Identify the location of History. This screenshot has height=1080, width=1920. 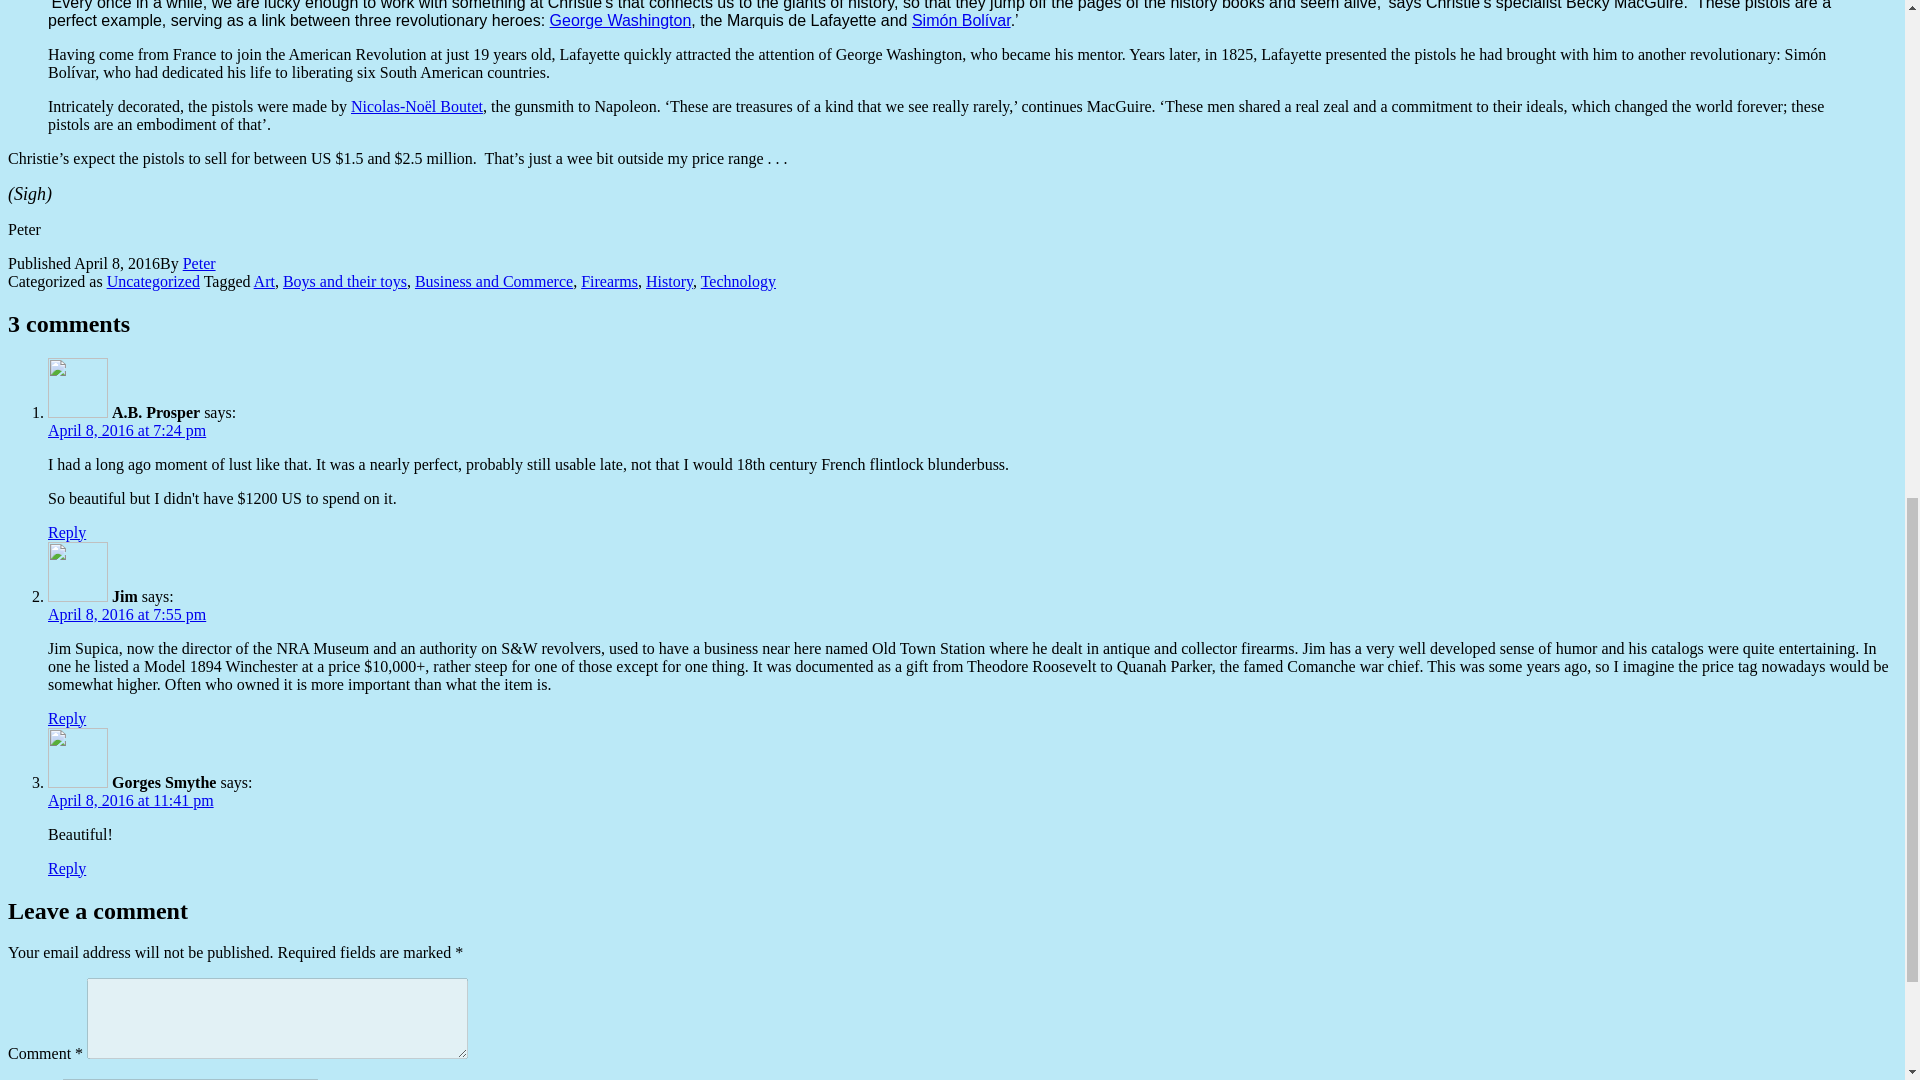
(669, 282).